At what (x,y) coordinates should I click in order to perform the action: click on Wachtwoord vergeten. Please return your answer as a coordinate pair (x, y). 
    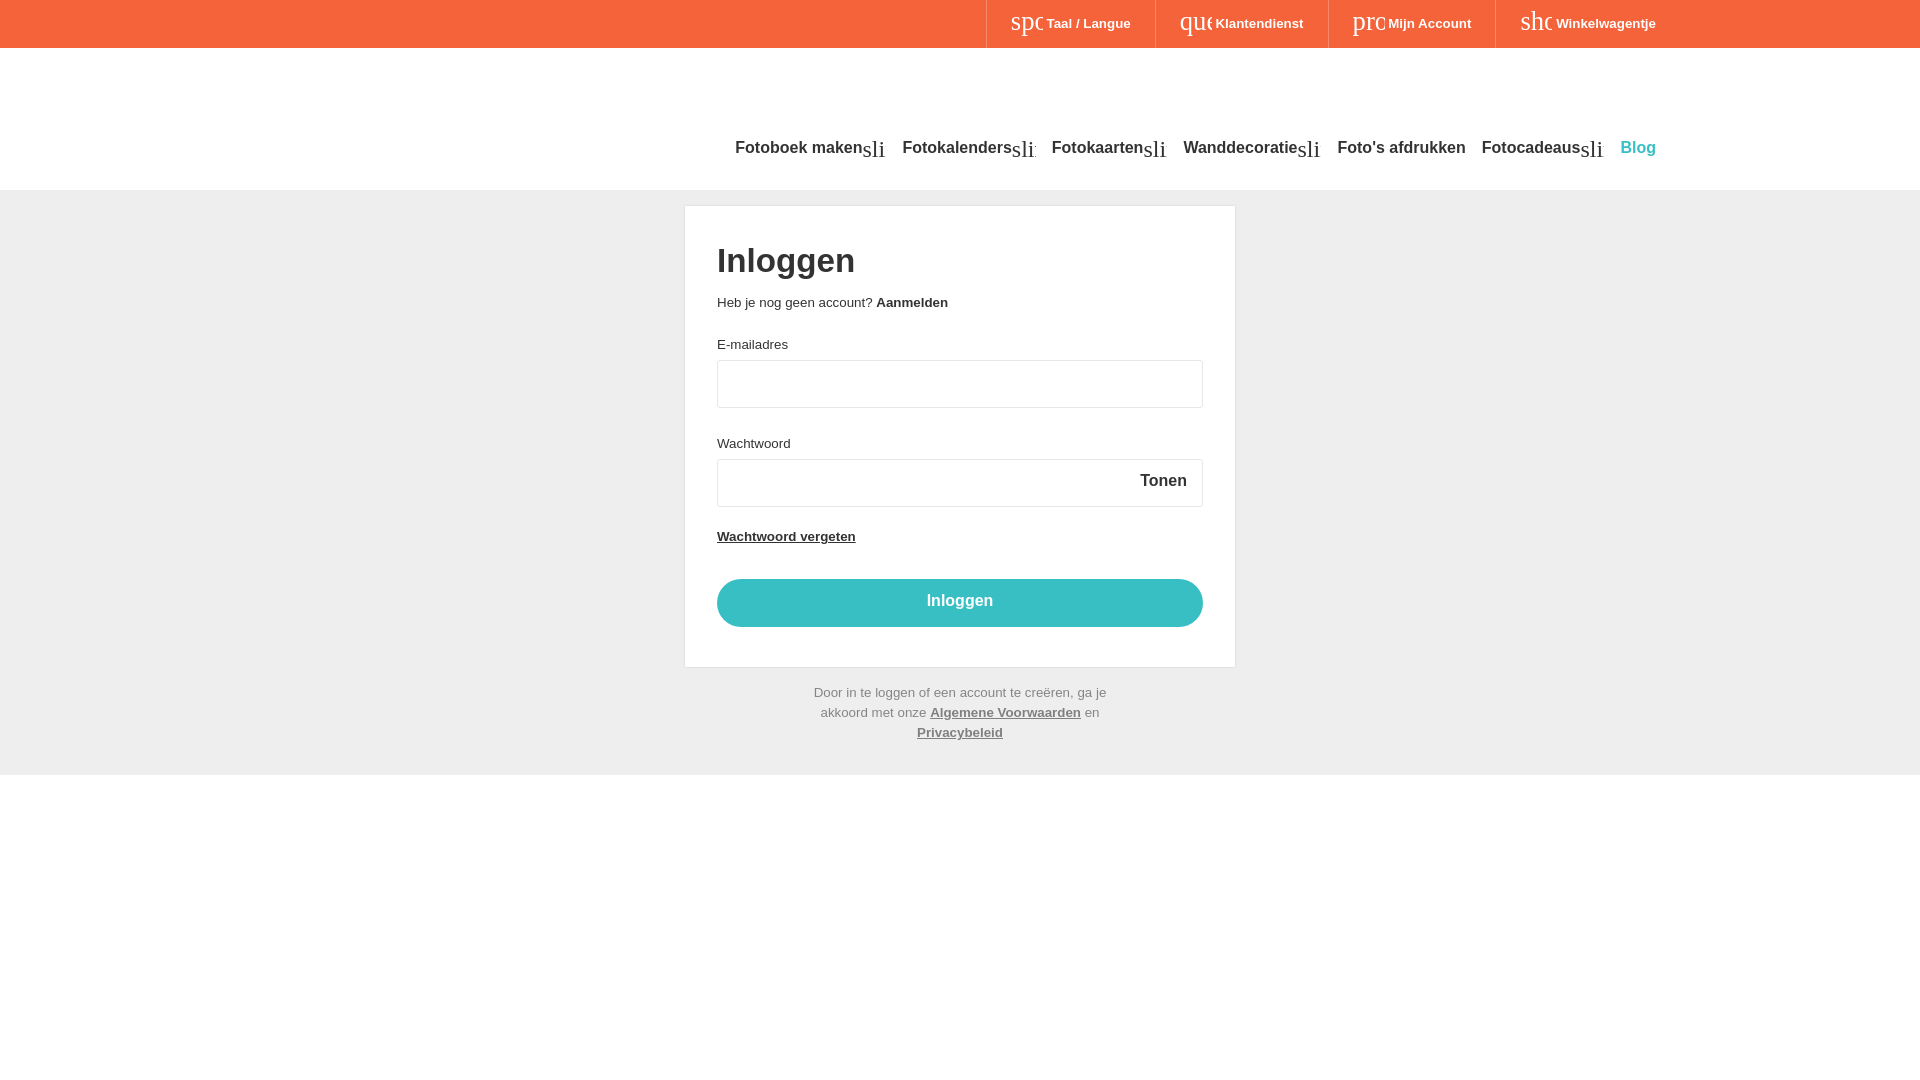
    Looking at the image, I should click on (786, 536).